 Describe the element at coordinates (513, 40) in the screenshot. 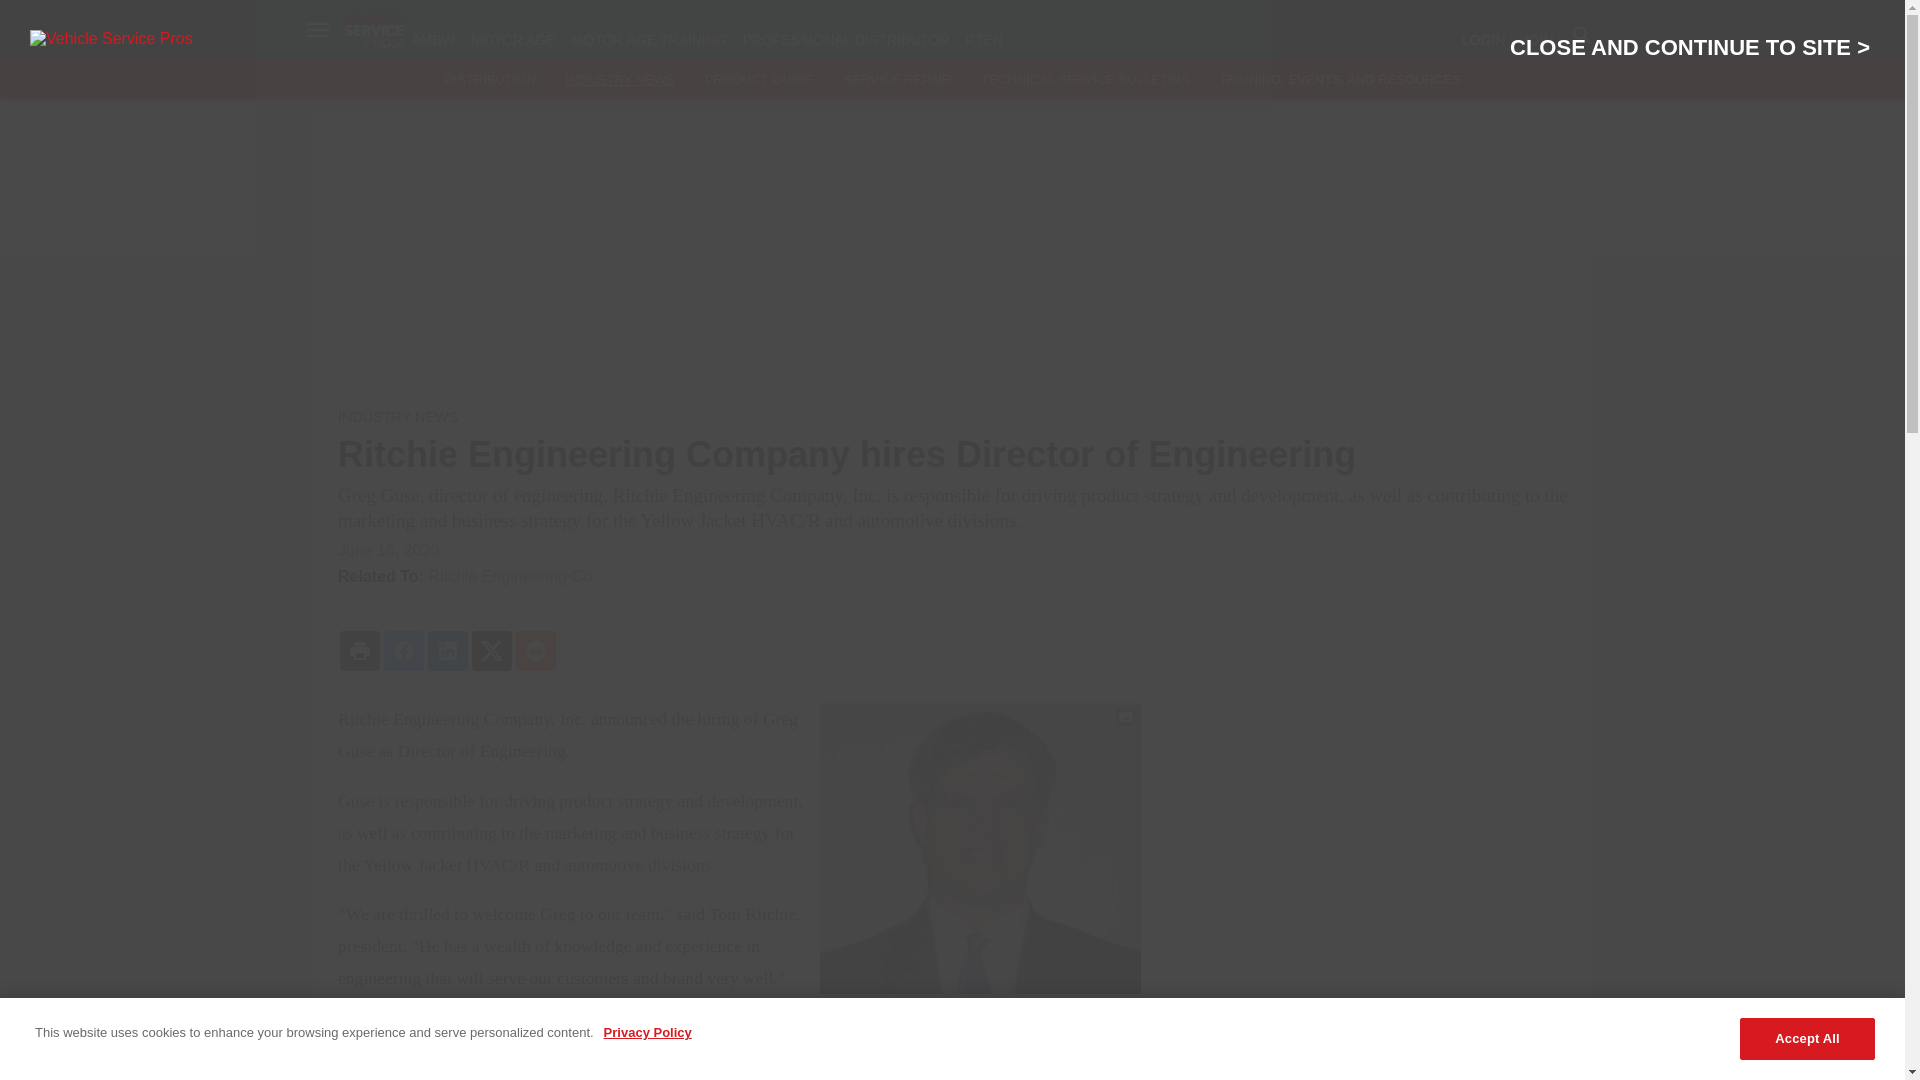

I see `MOTOR AGE` at that location.